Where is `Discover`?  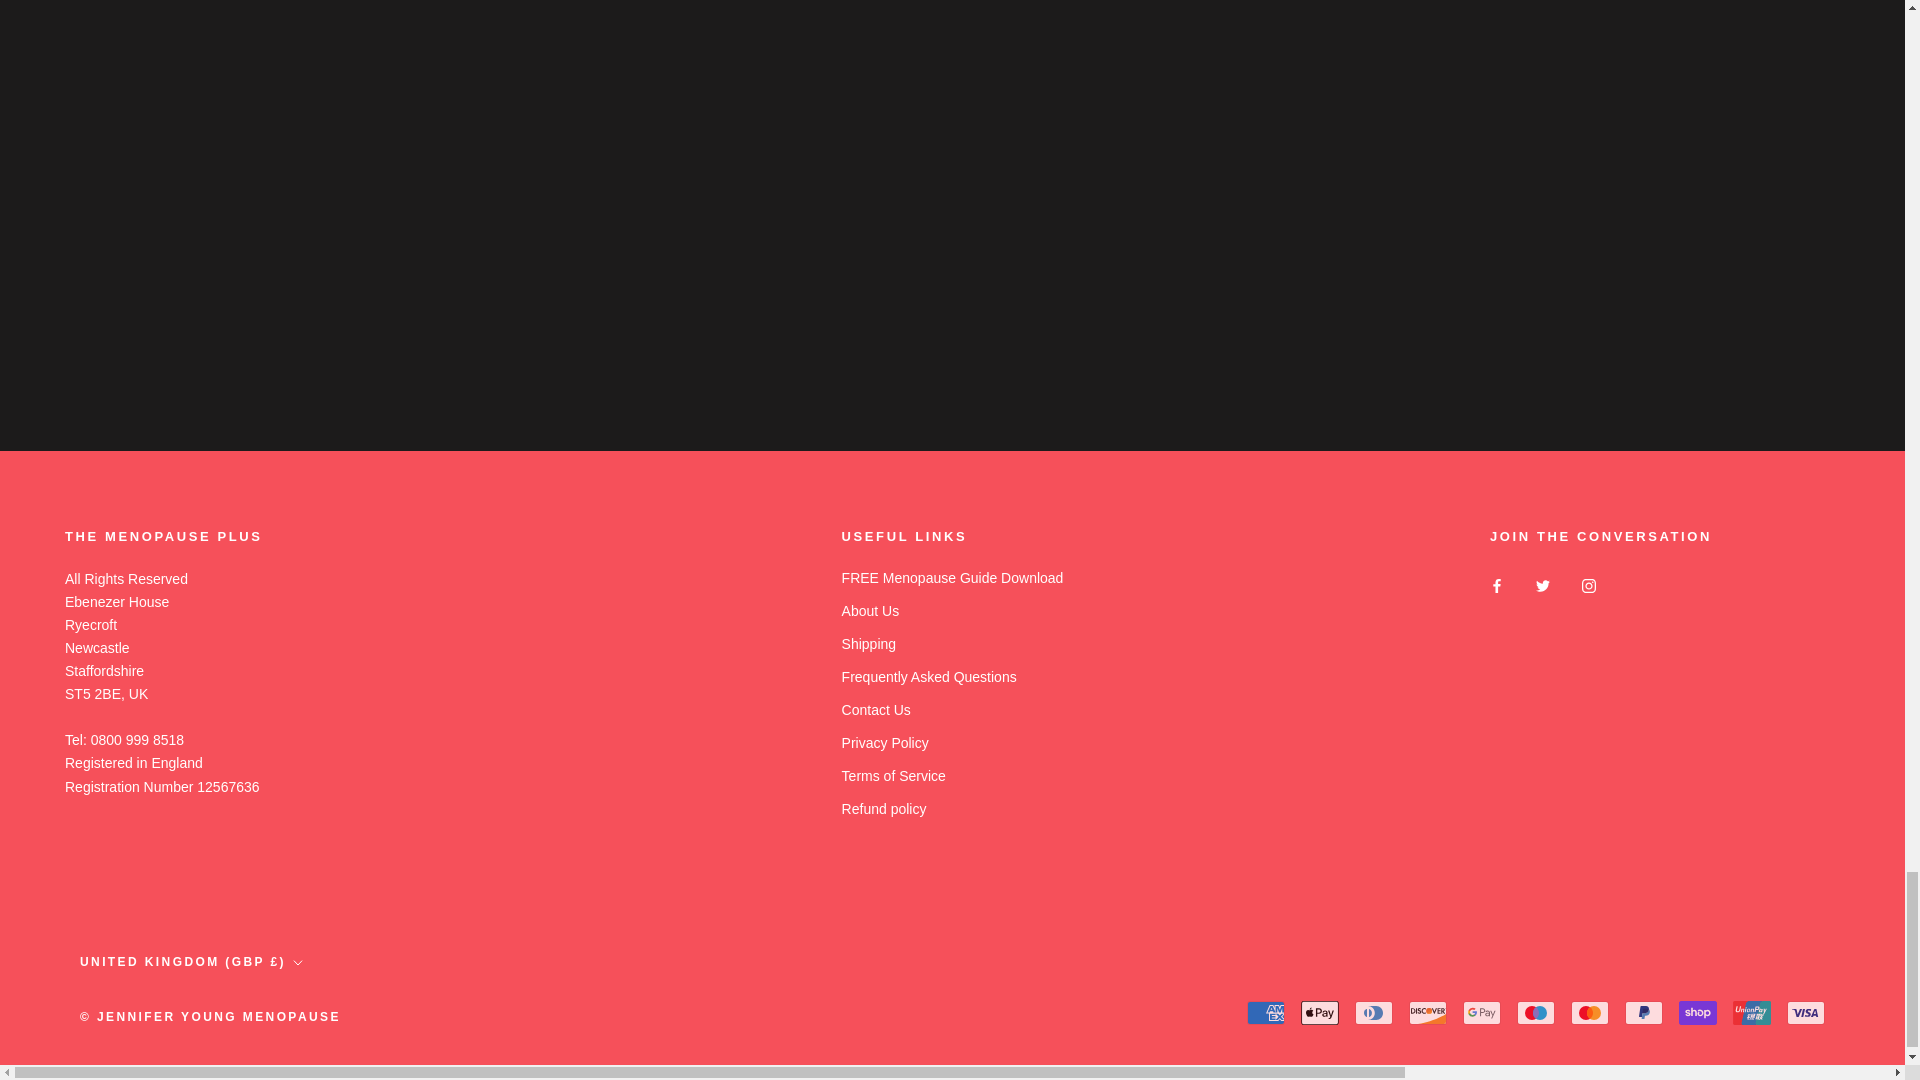 Discover is located at coordinates (1428, 1012).